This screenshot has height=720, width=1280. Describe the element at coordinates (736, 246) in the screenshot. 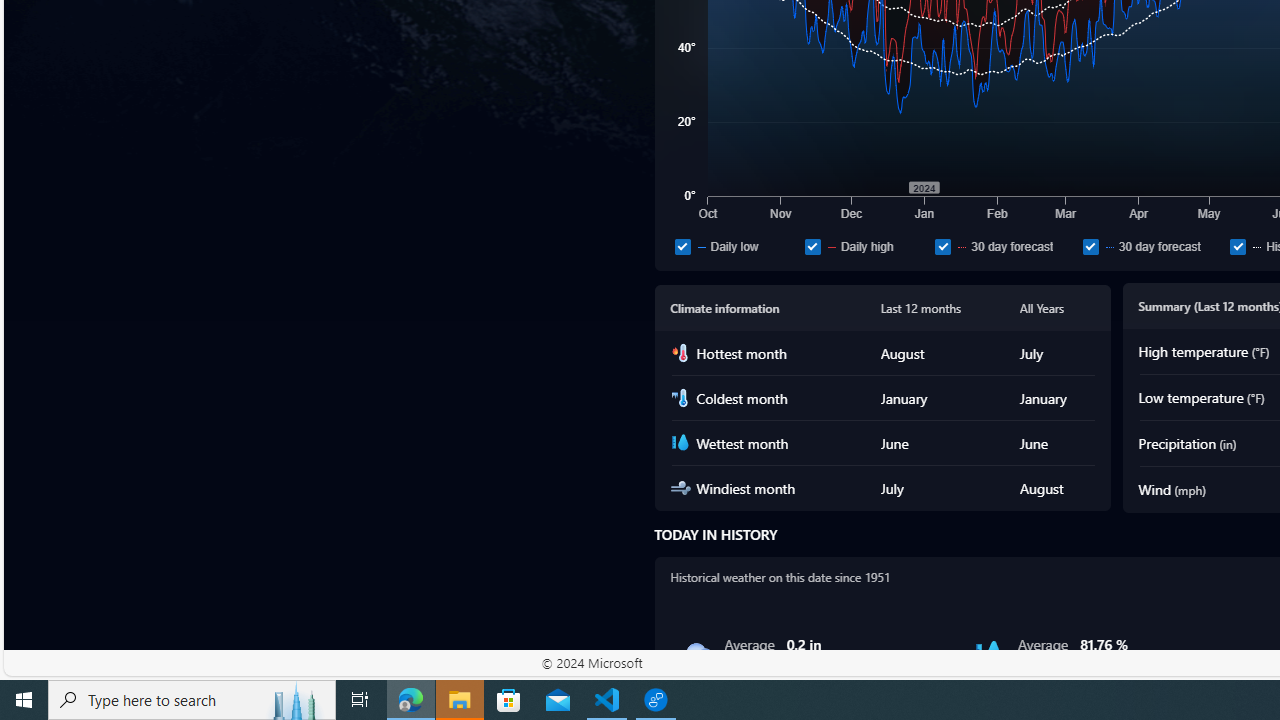

I see `Daily low` at that location.